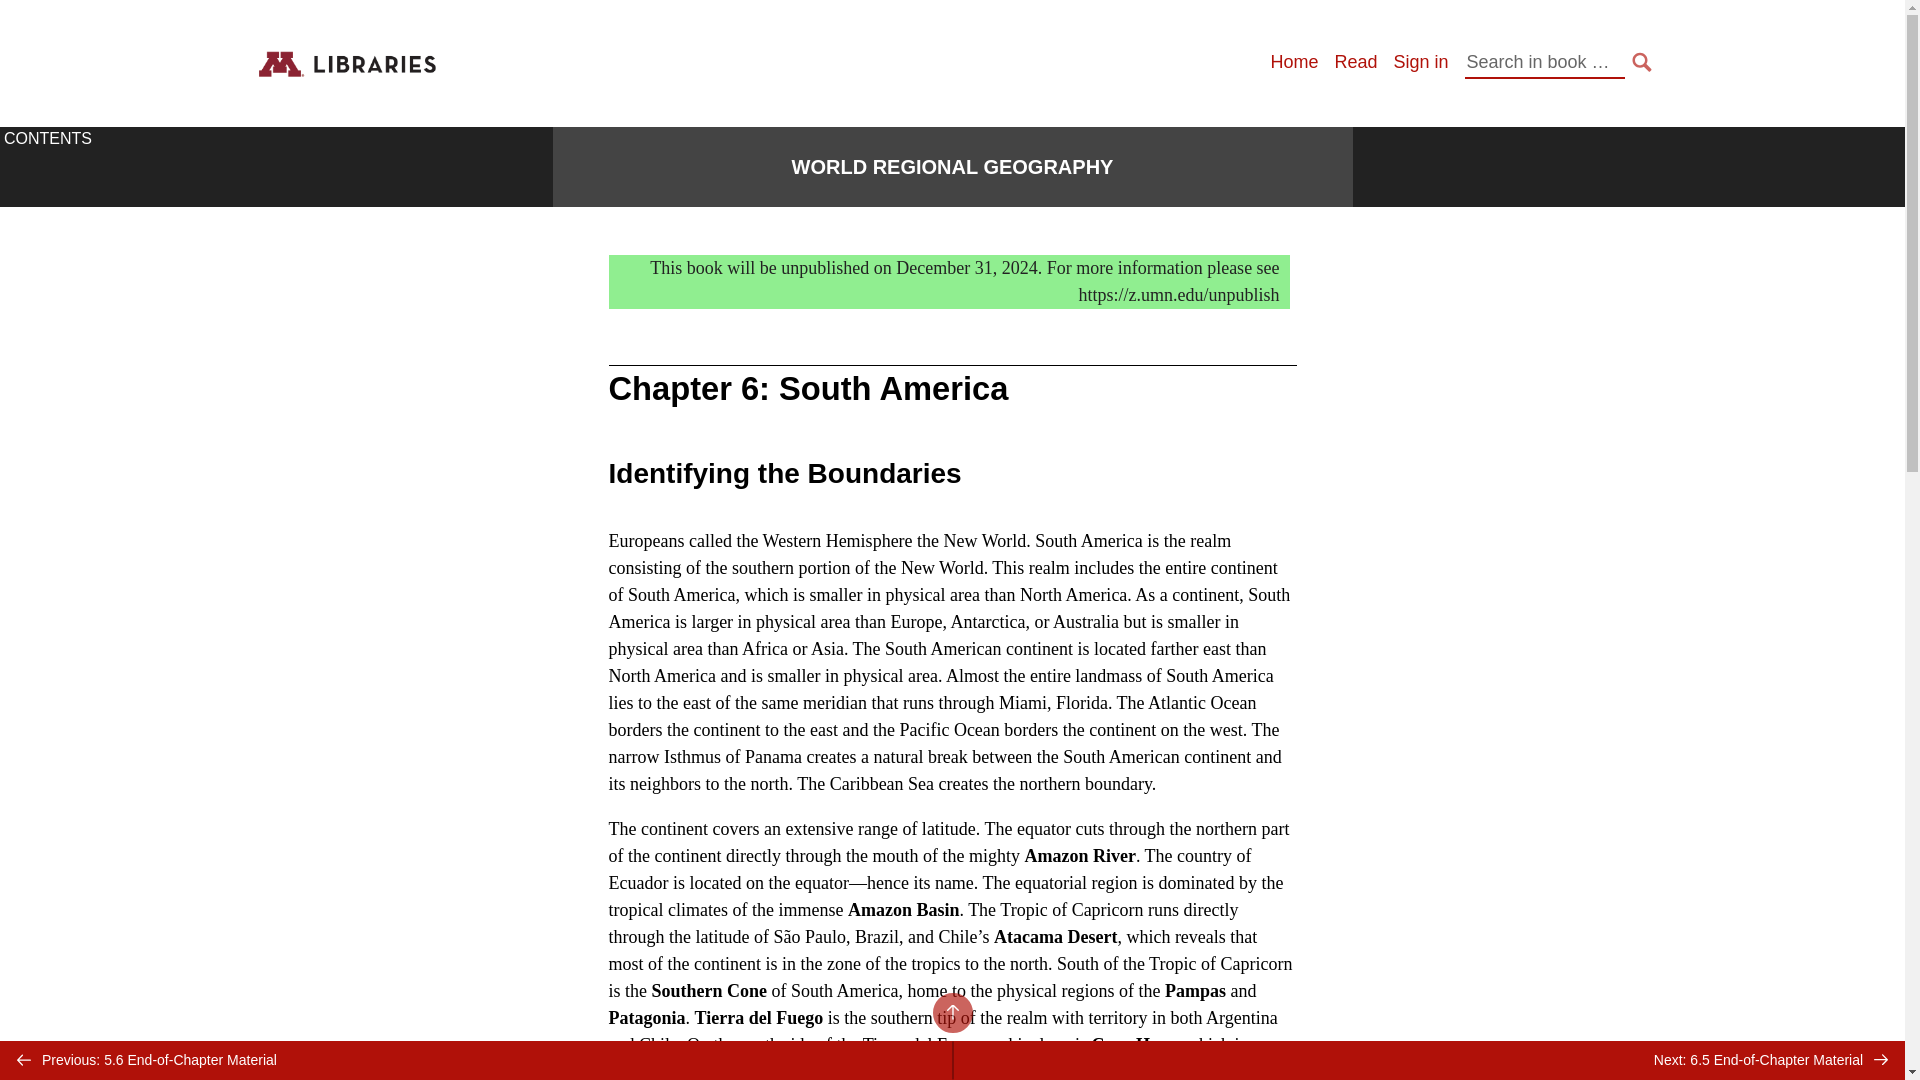 Image resolution: width=1920 pixels, height=1080 pixels. What do you see at coordinates (1293, 62) in the screenshot?
I see `Home` at bounding box center [1293, 62].